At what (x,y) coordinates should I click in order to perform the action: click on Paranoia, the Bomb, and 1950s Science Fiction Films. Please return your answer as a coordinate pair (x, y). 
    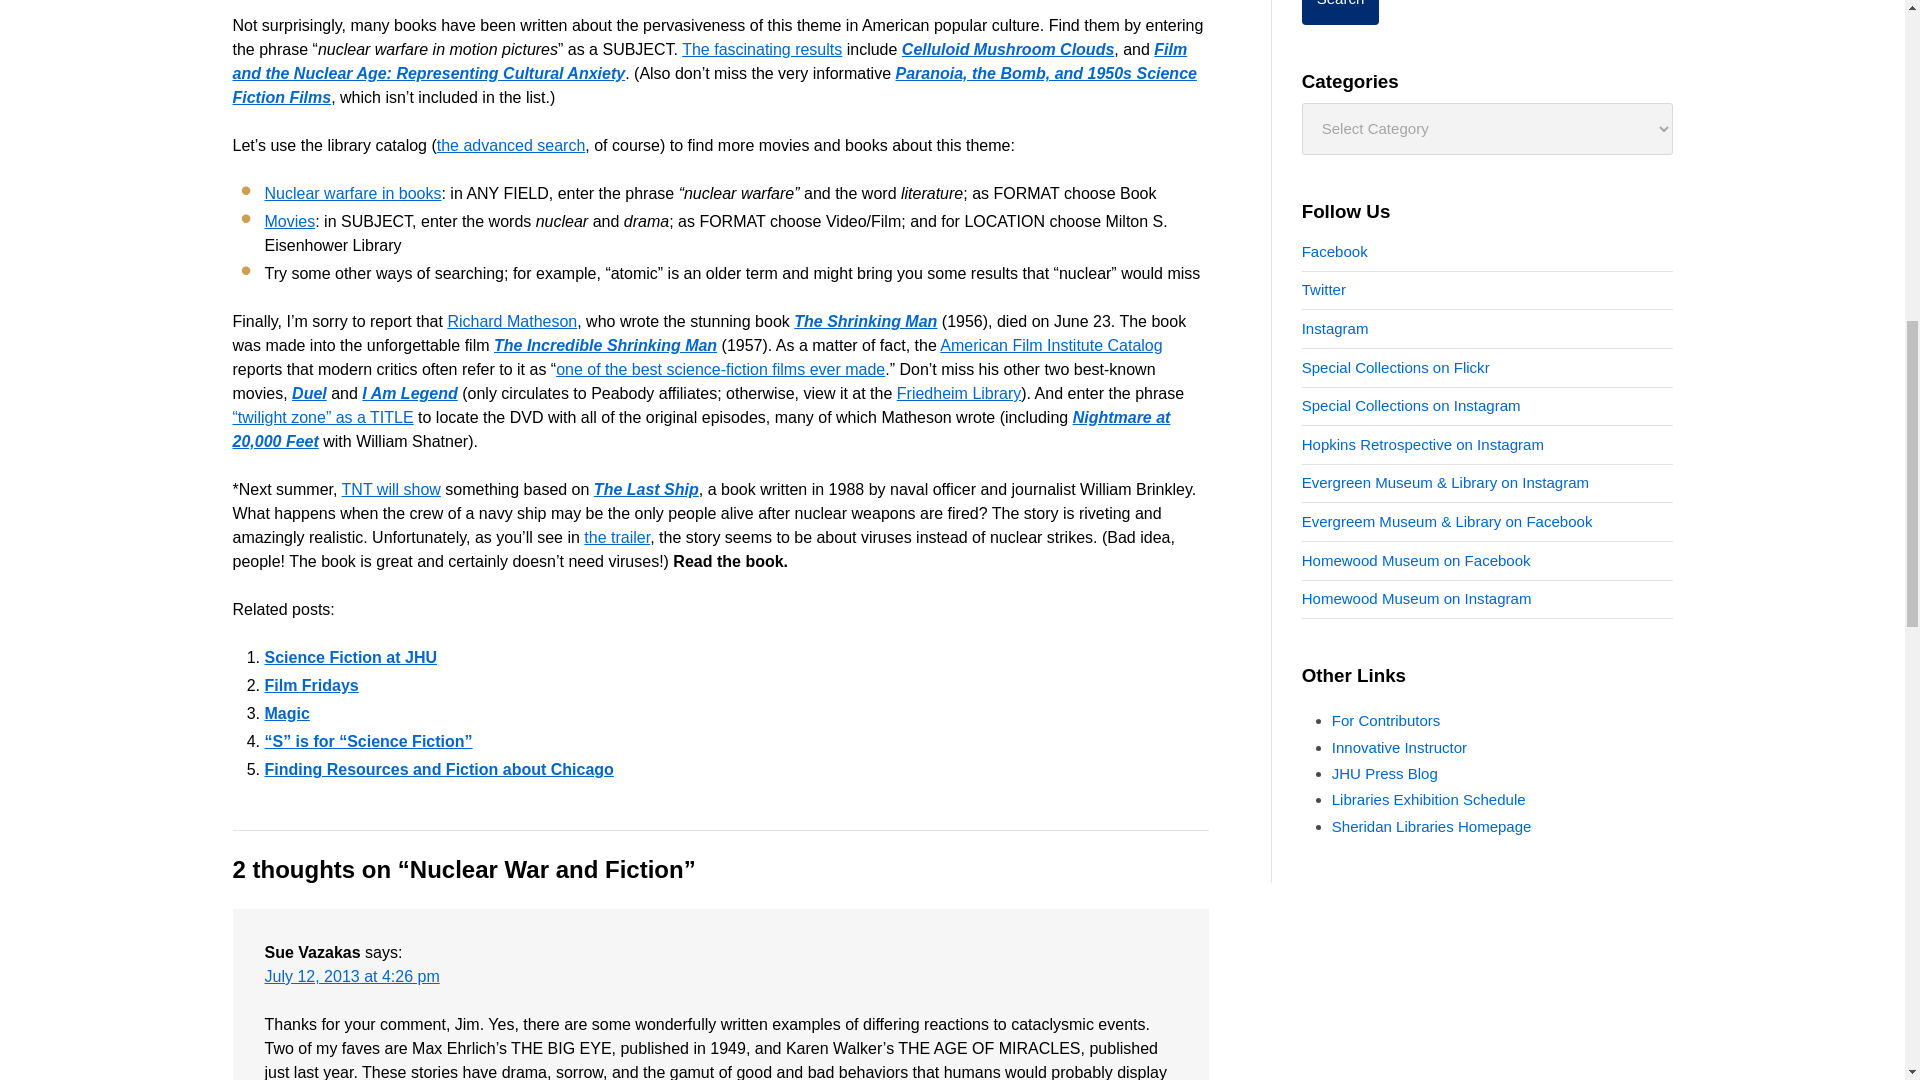
    Looking at the image, I should click on (714, 84).